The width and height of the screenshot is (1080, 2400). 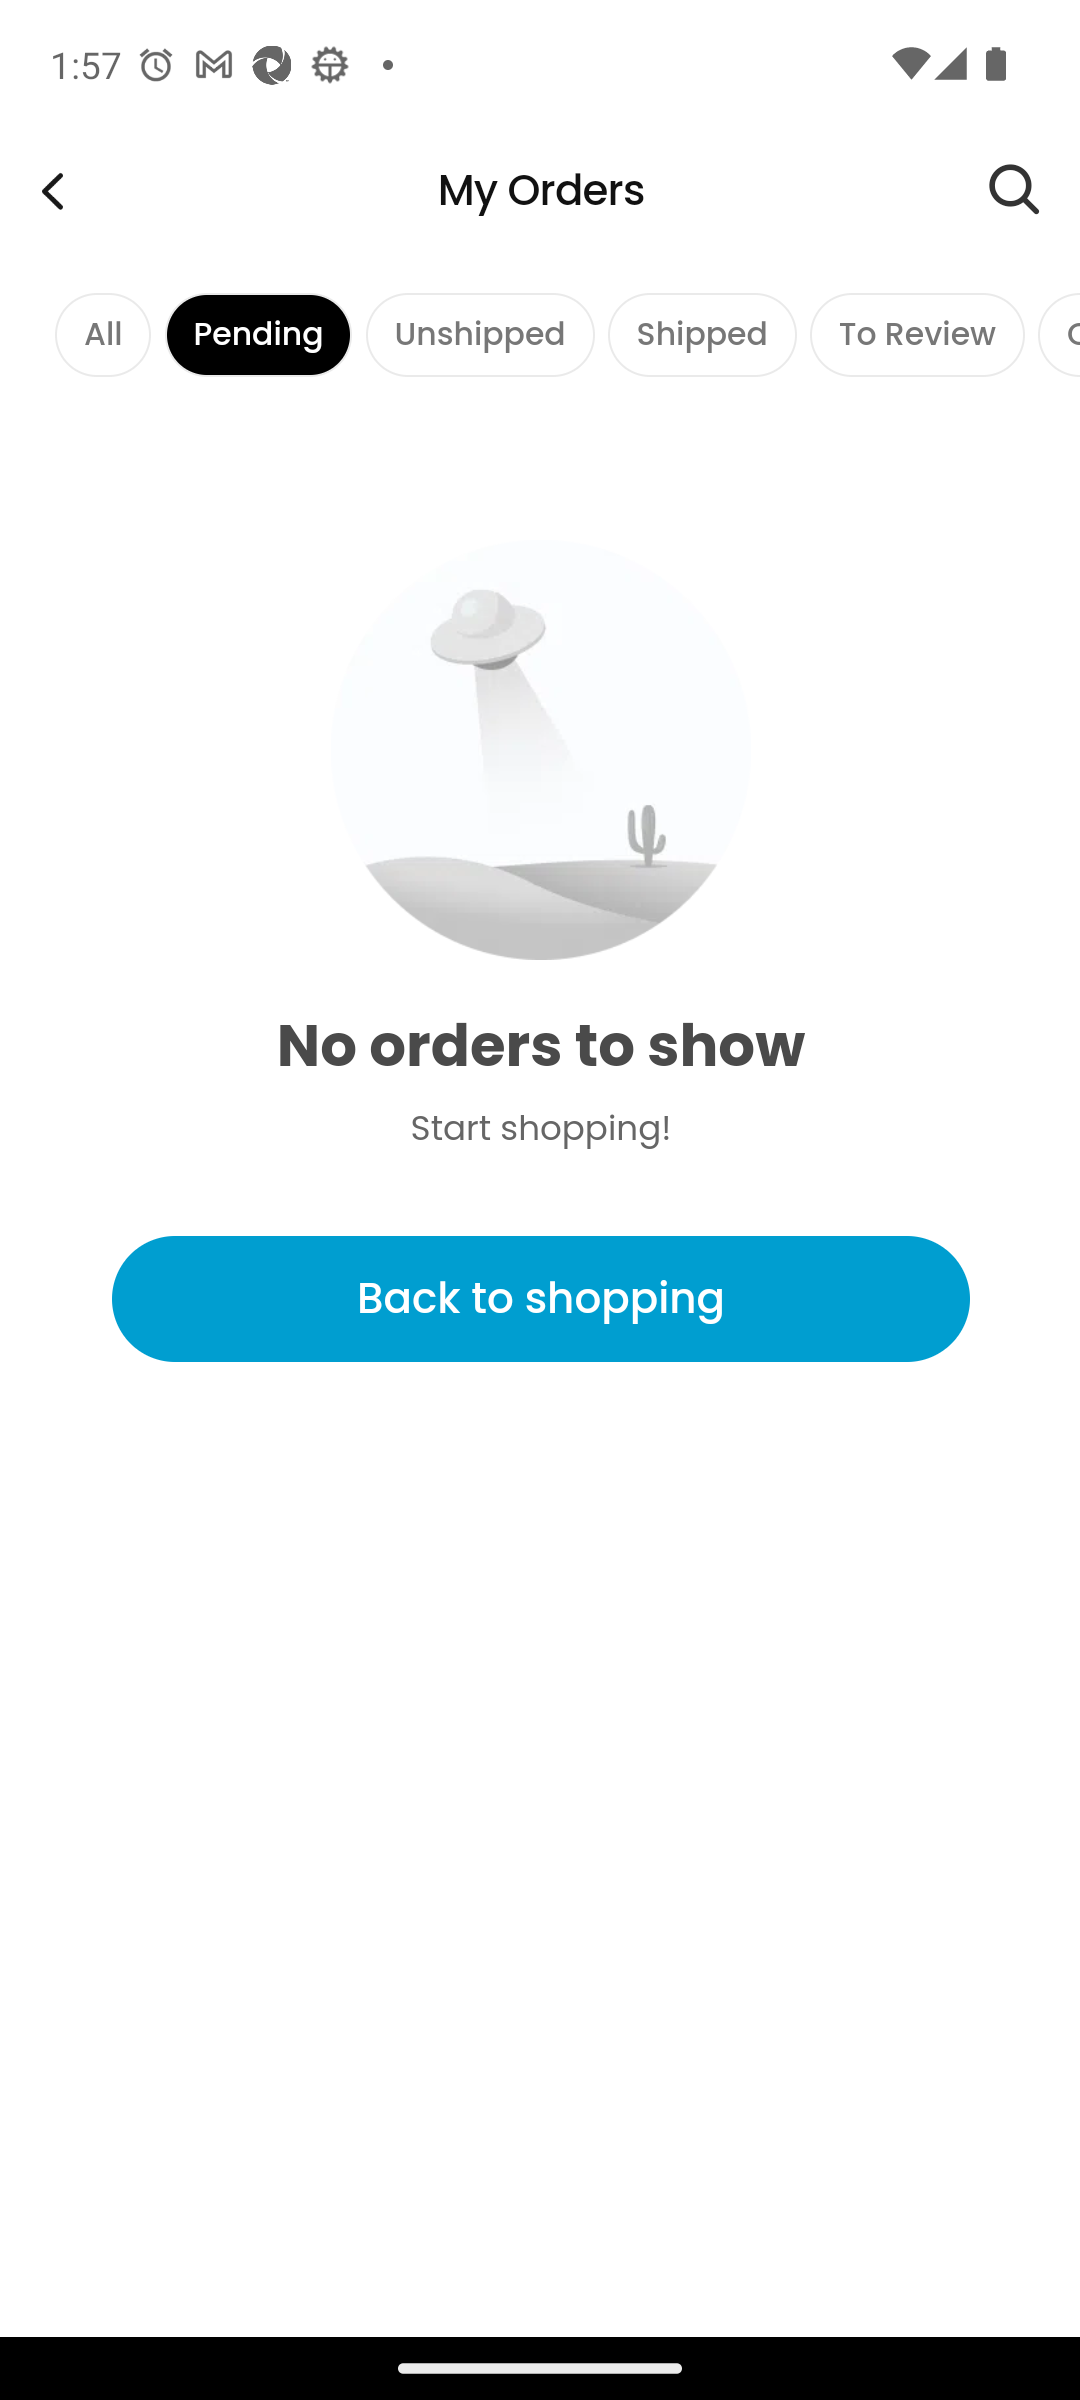 I want to click on Pending, so click(x=258, y=334).